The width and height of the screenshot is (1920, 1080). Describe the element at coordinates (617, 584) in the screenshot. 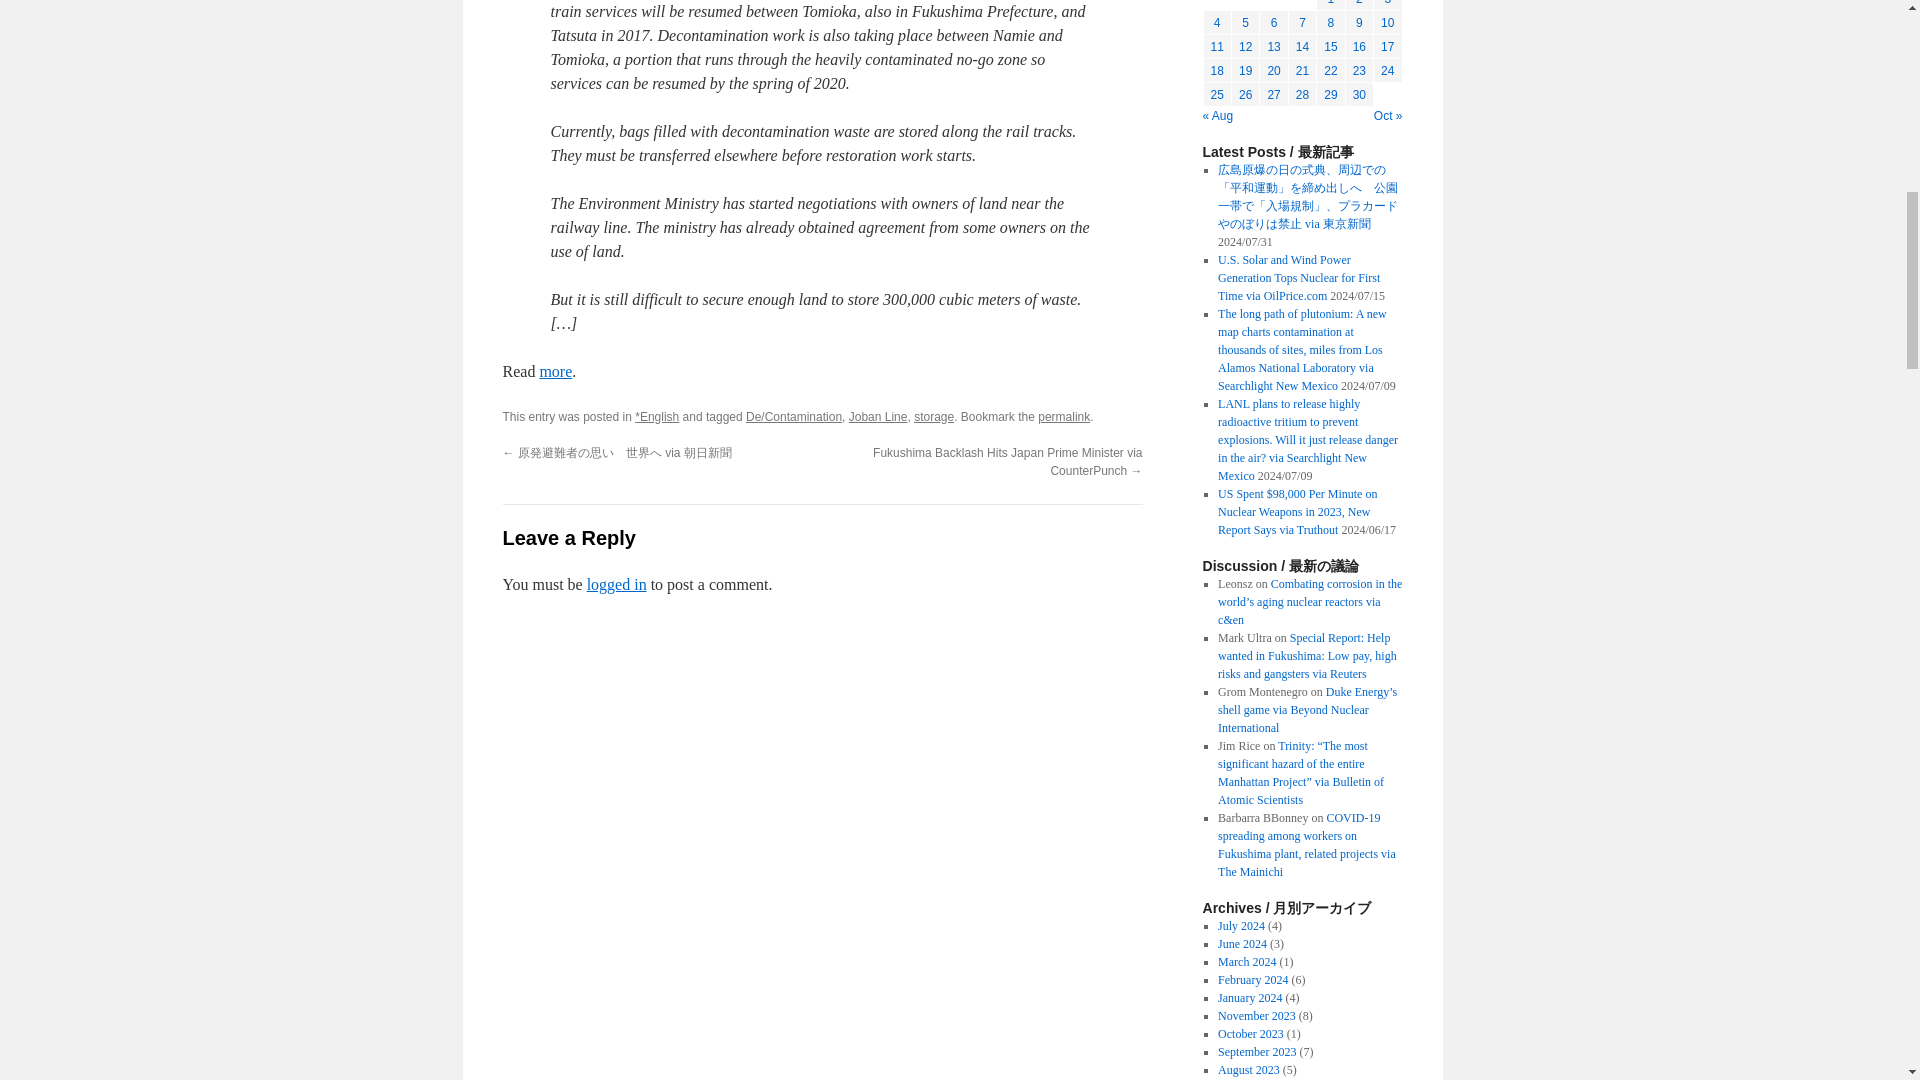

I see `logged in` at that location.